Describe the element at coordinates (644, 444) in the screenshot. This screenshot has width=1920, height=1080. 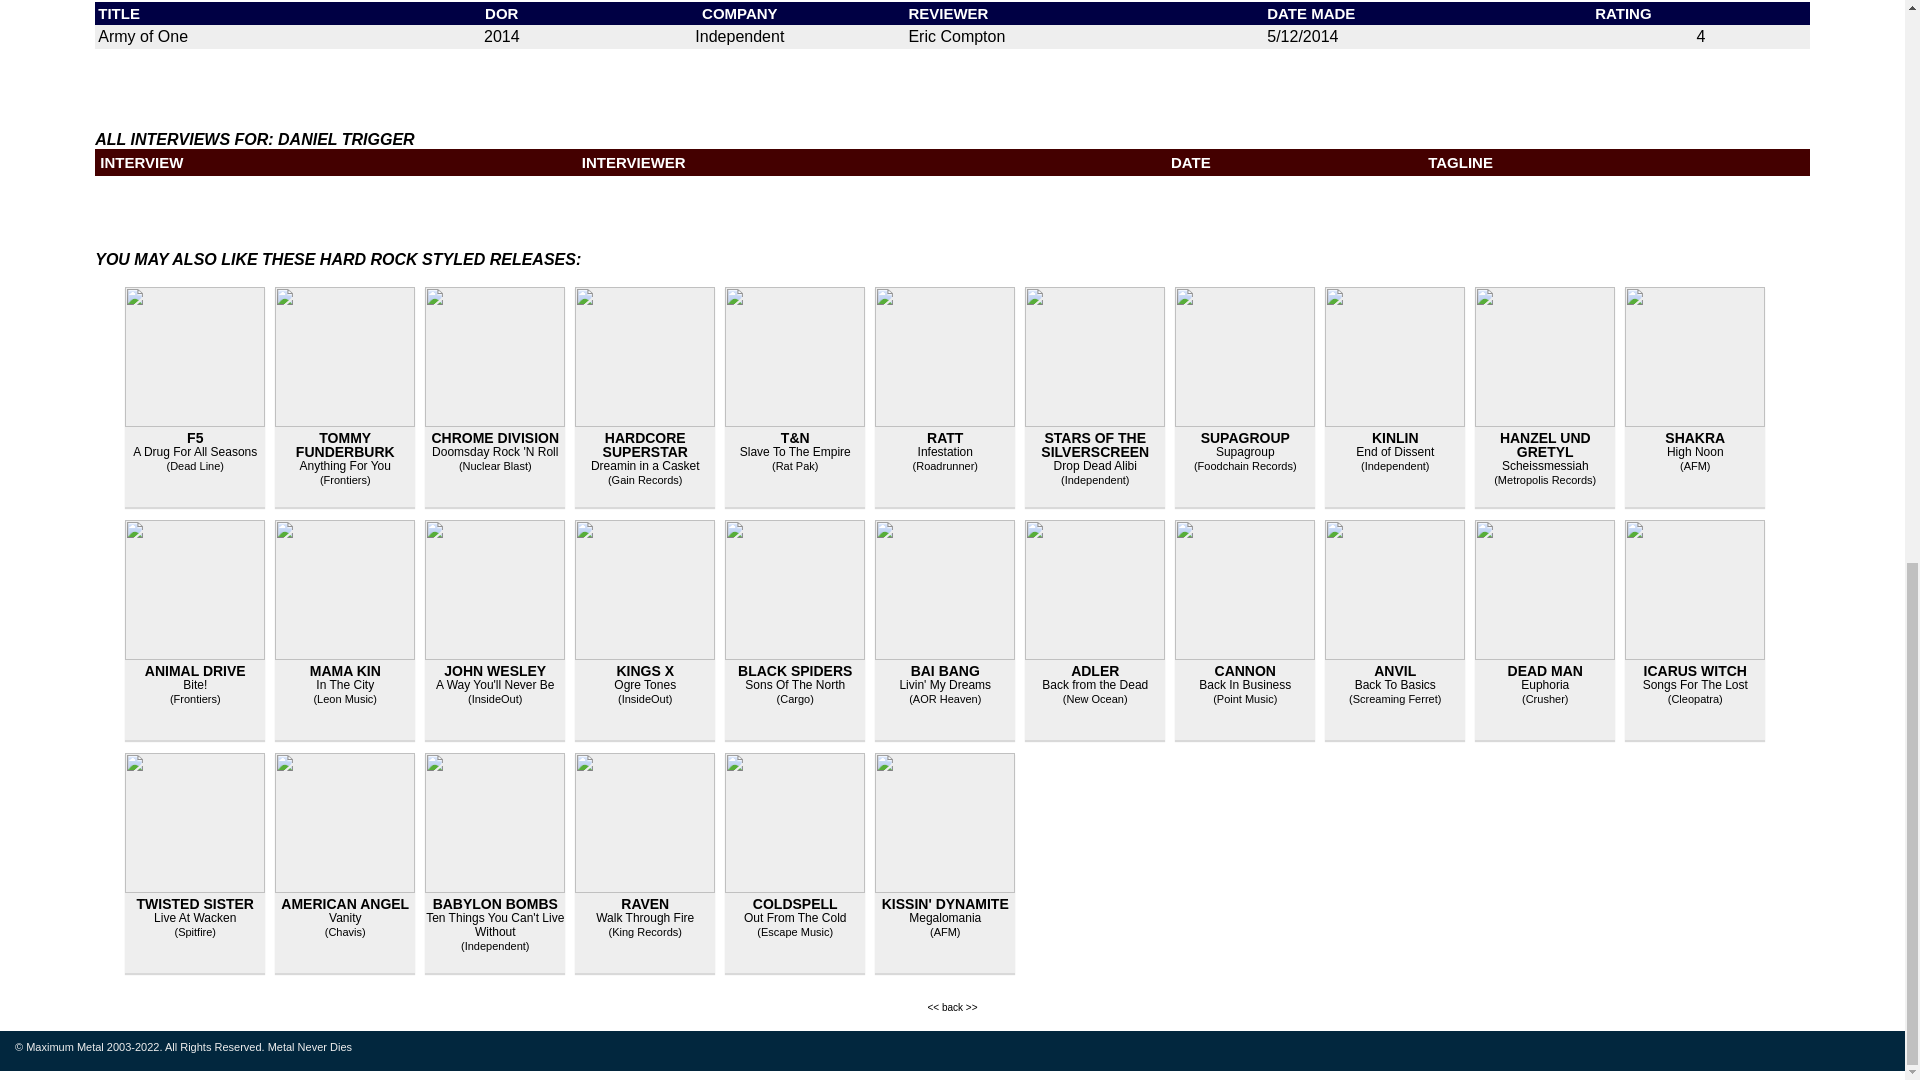
I see `HARDCORE SUPERSTAR` at that location.